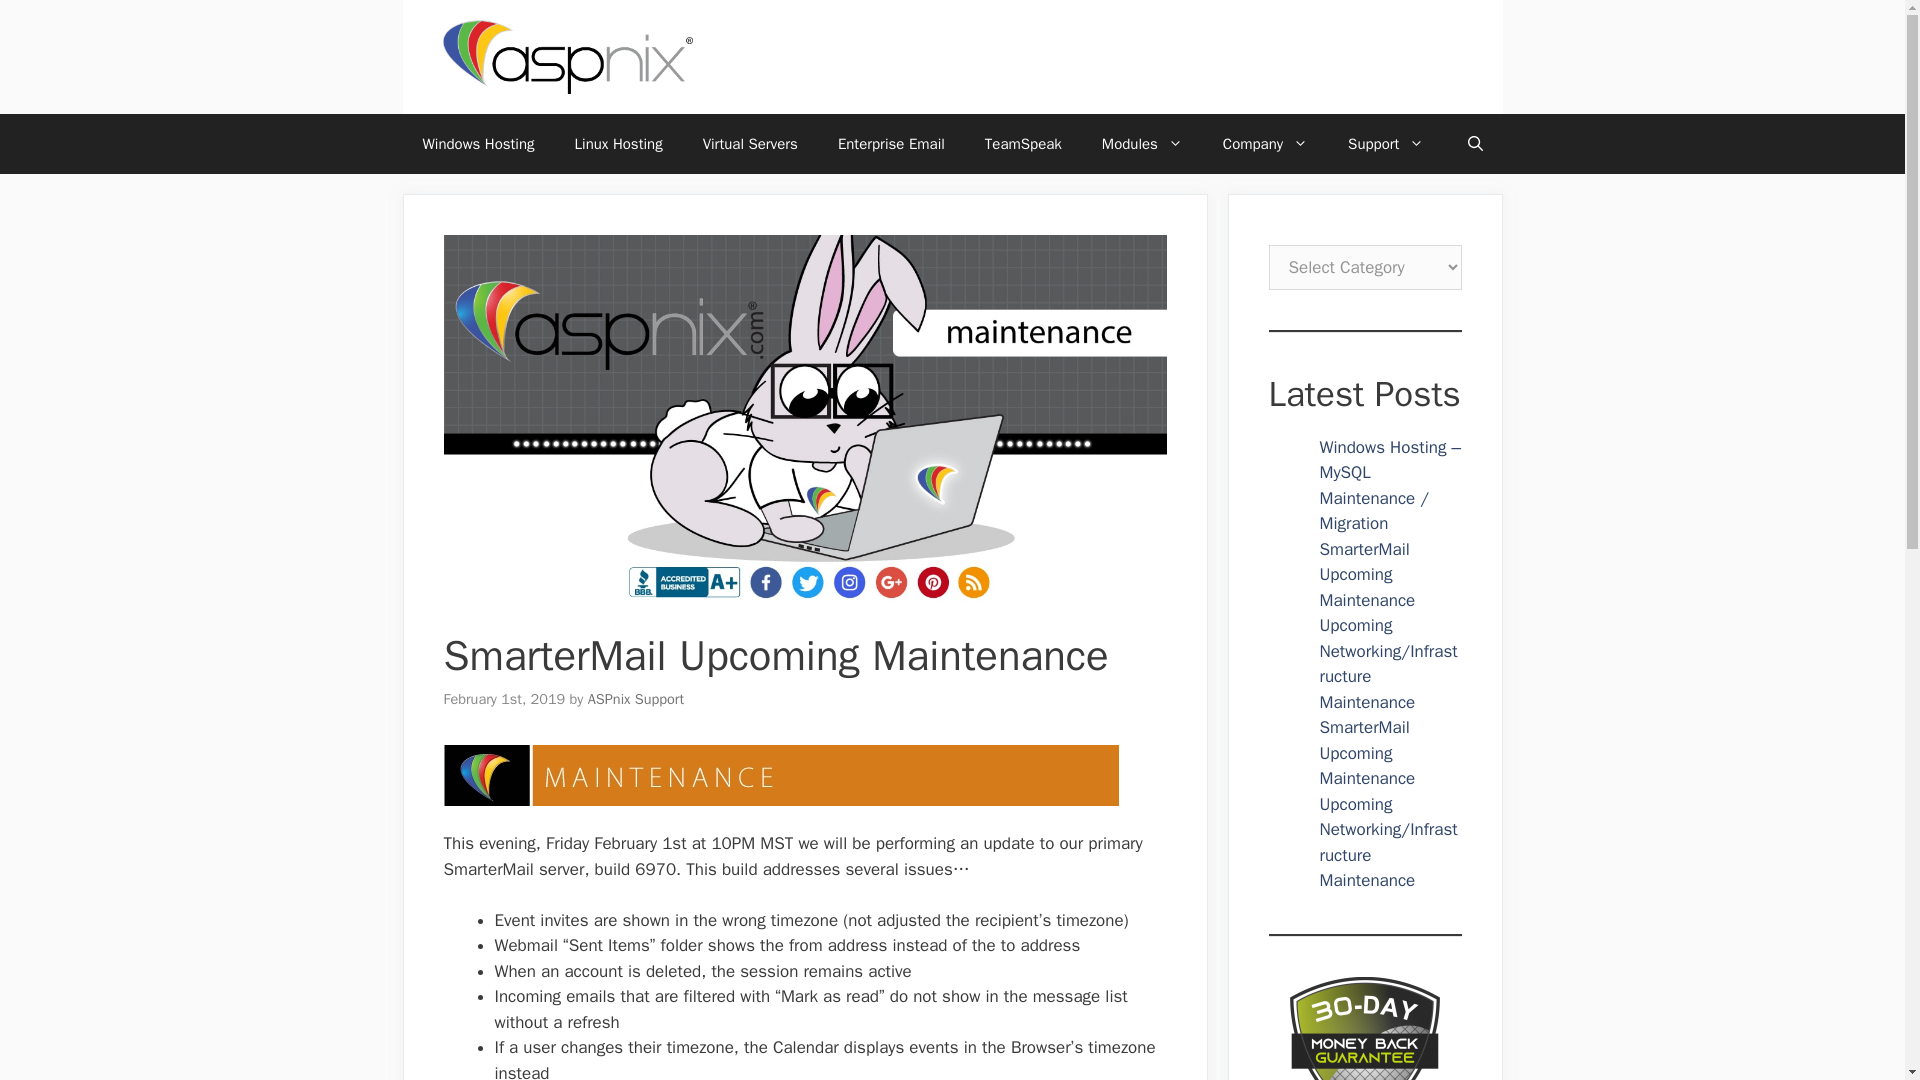 This screenshot has width=1920, height=1080. I want to click on TeamSpeak, so click(1024, 144).